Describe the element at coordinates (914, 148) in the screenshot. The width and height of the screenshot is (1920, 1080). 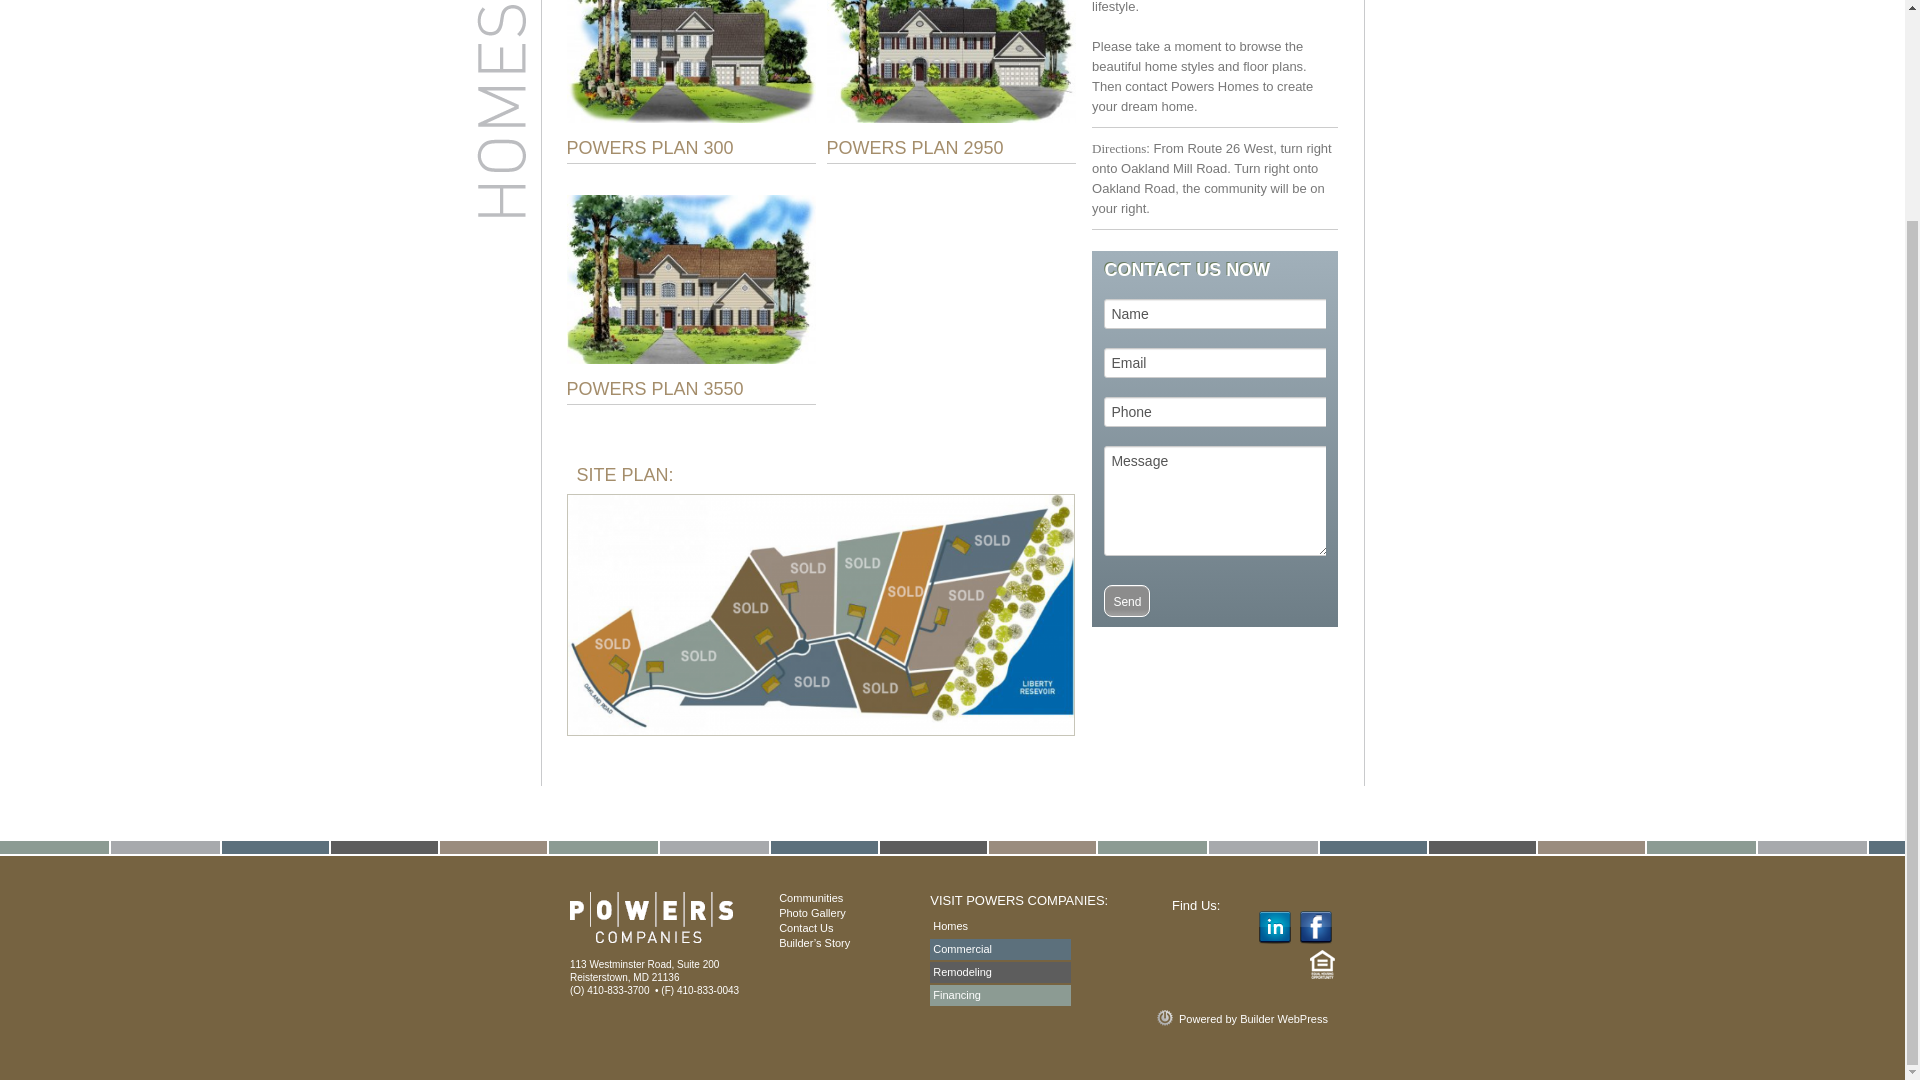
I see `POWERS PLAN 2950` at that location.